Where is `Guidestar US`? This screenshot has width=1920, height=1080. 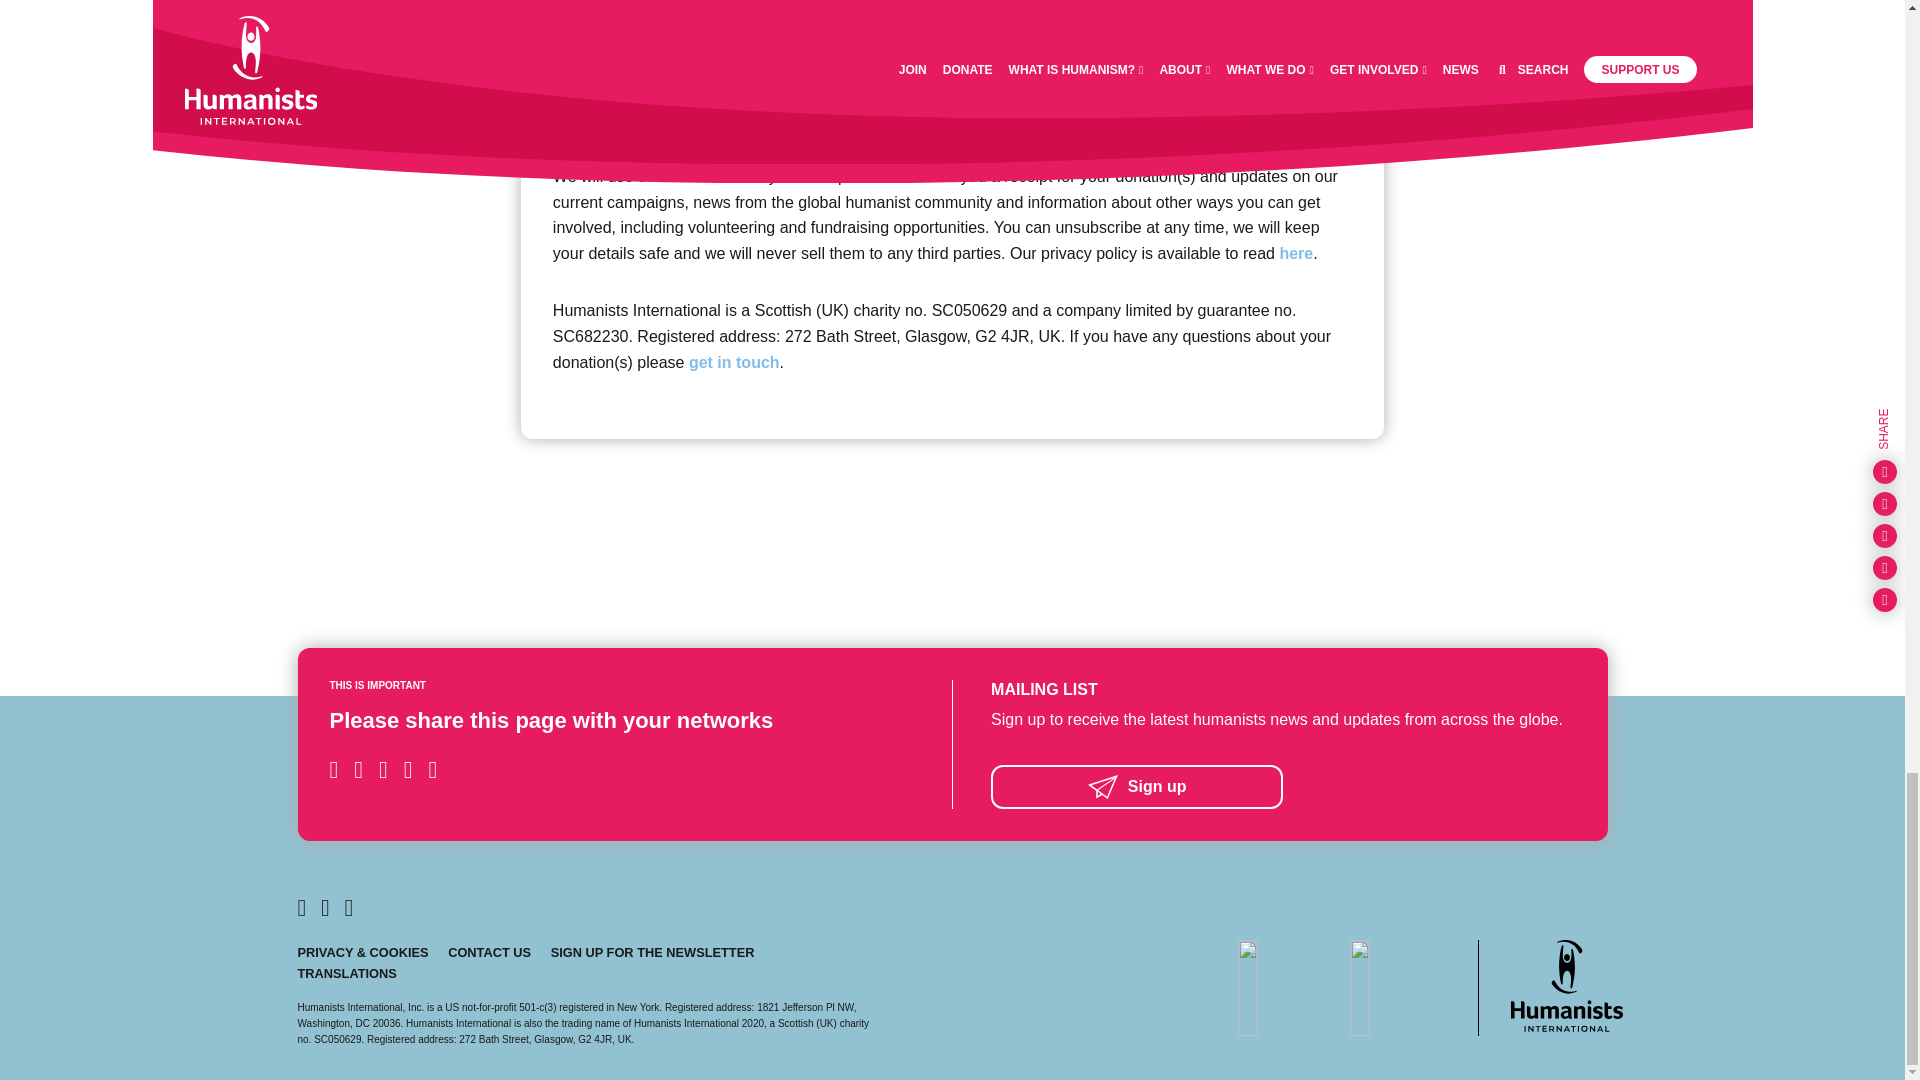
Guidestar US is located at coordinates (1397, 987).